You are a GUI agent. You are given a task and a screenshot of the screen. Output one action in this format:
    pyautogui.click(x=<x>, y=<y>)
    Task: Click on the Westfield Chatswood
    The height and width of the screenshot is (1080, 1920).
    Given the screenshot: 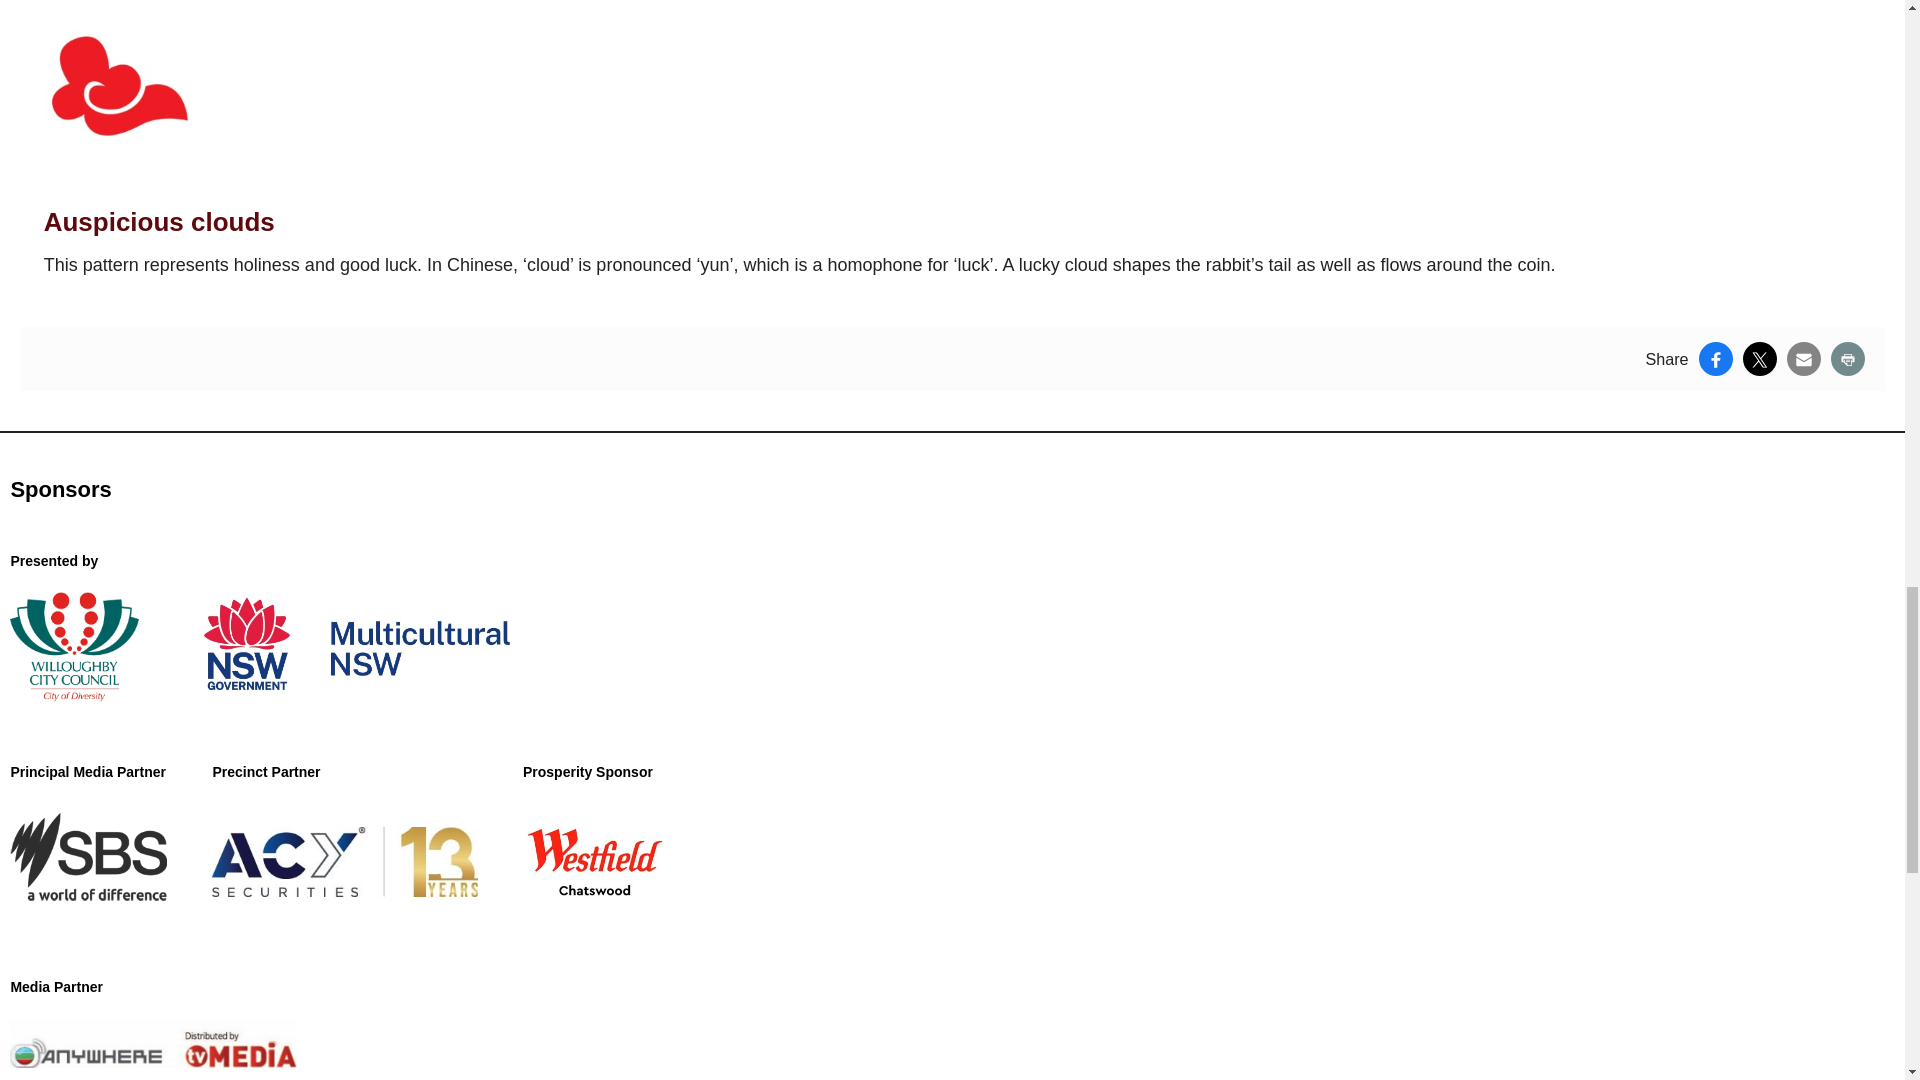 What is the action you would take?
    pyautogui.click(x=594, y=861)
    